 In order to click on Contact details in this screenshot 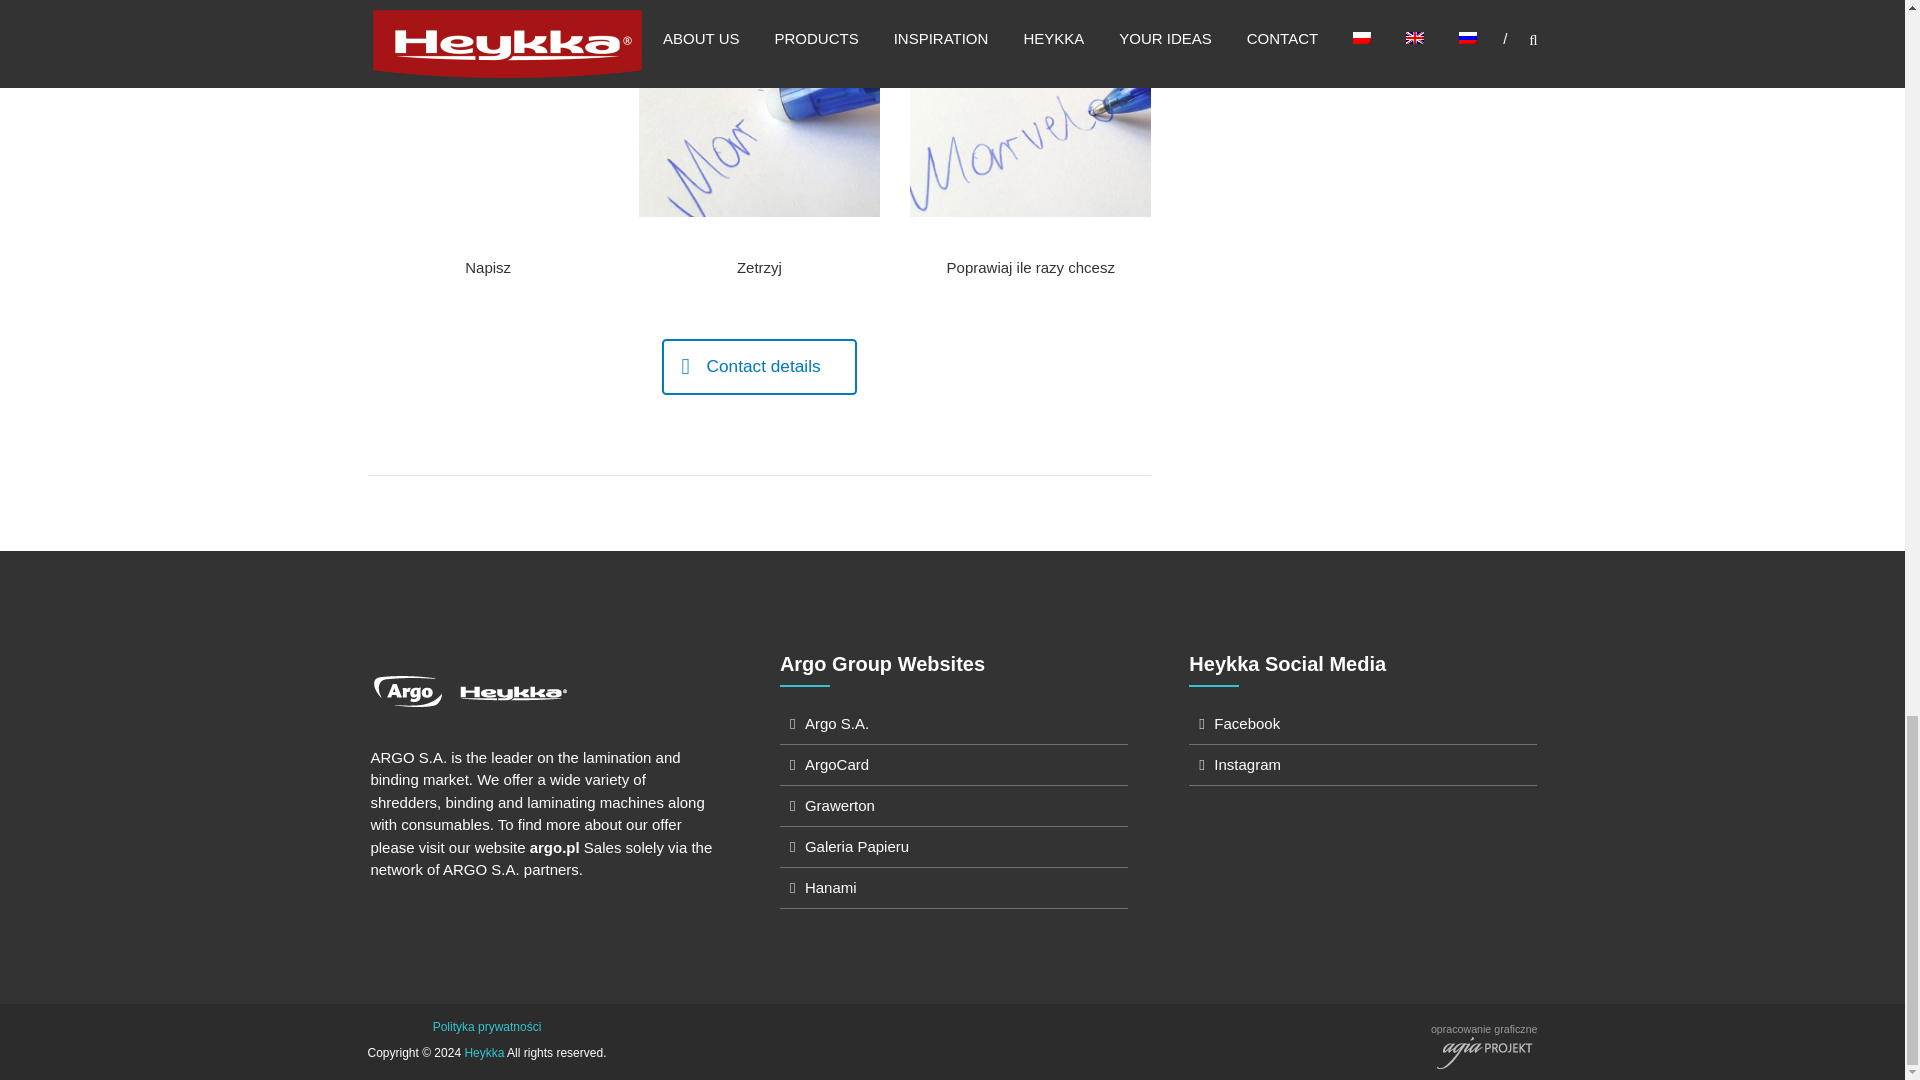, I will do `click(759, 367)`.